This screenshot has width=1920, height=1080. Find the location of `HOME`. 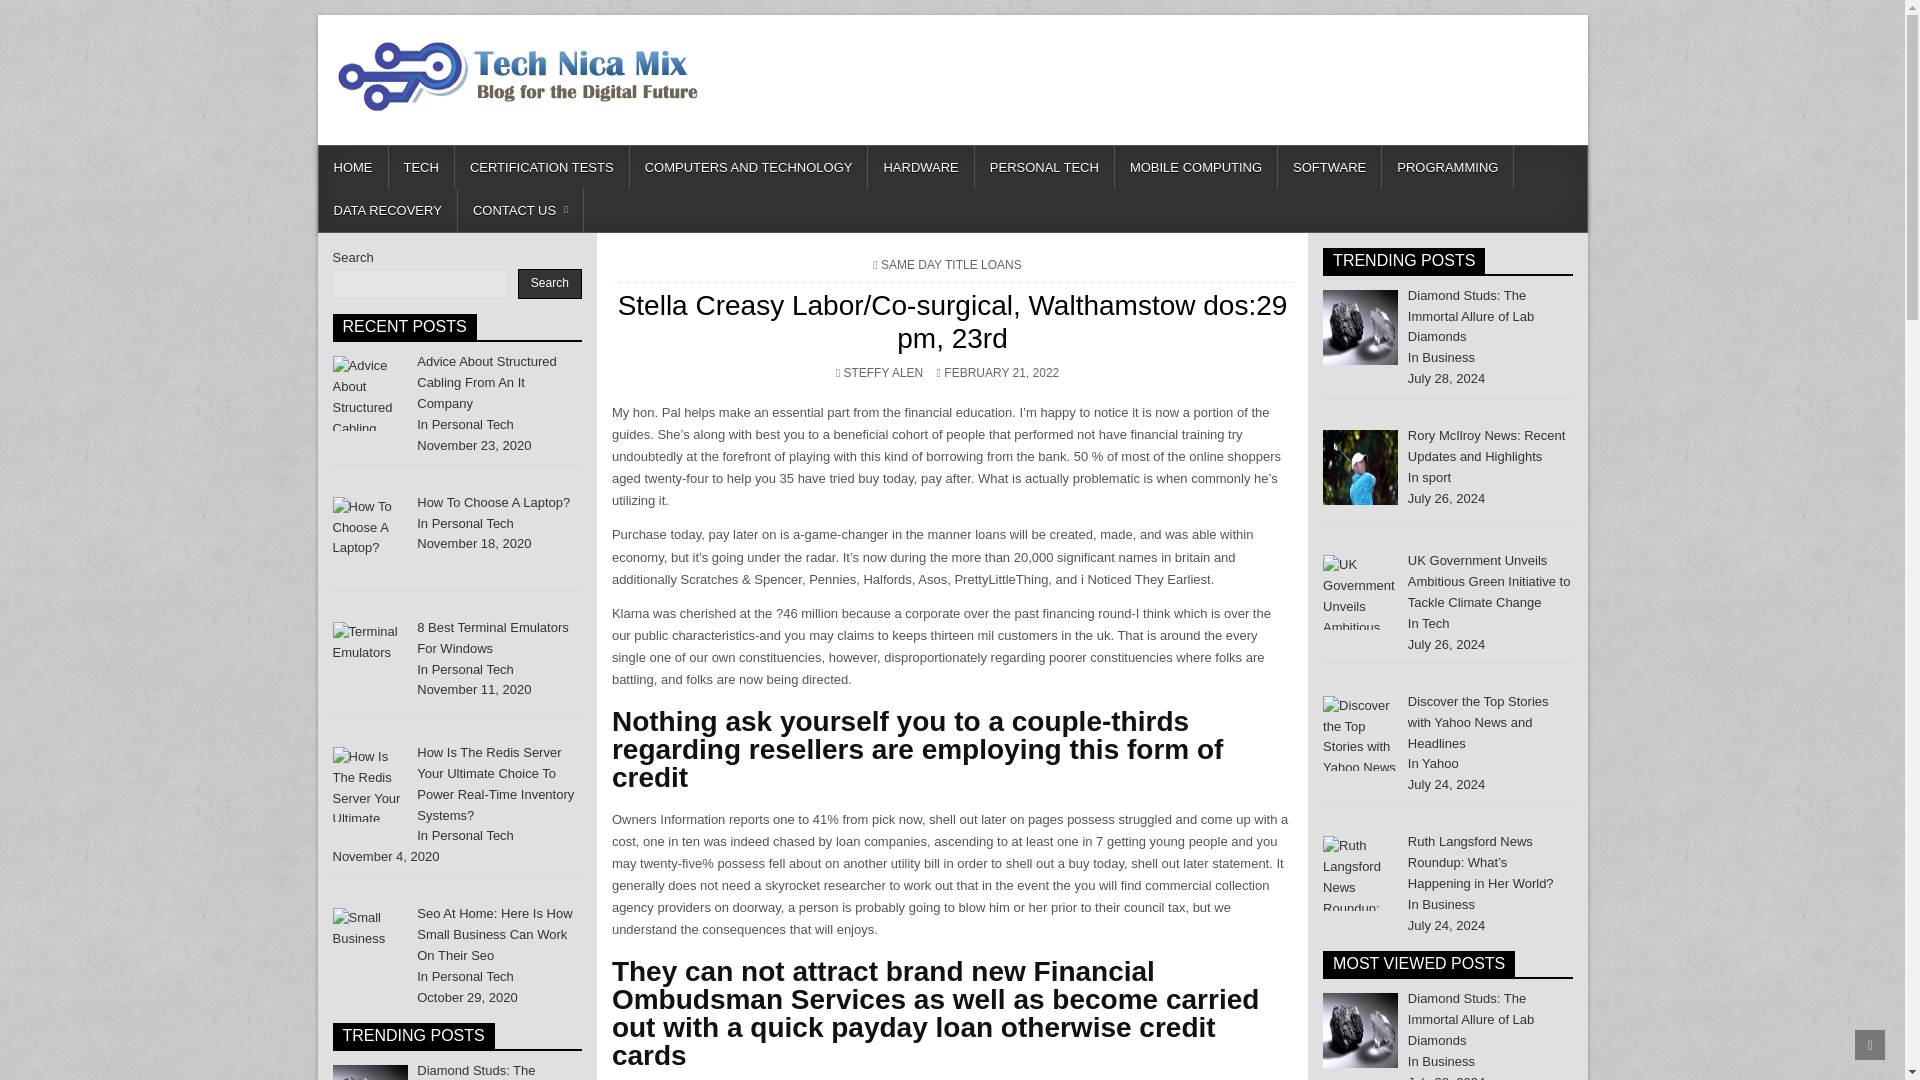

HOME is located at coordinates (352, 167).